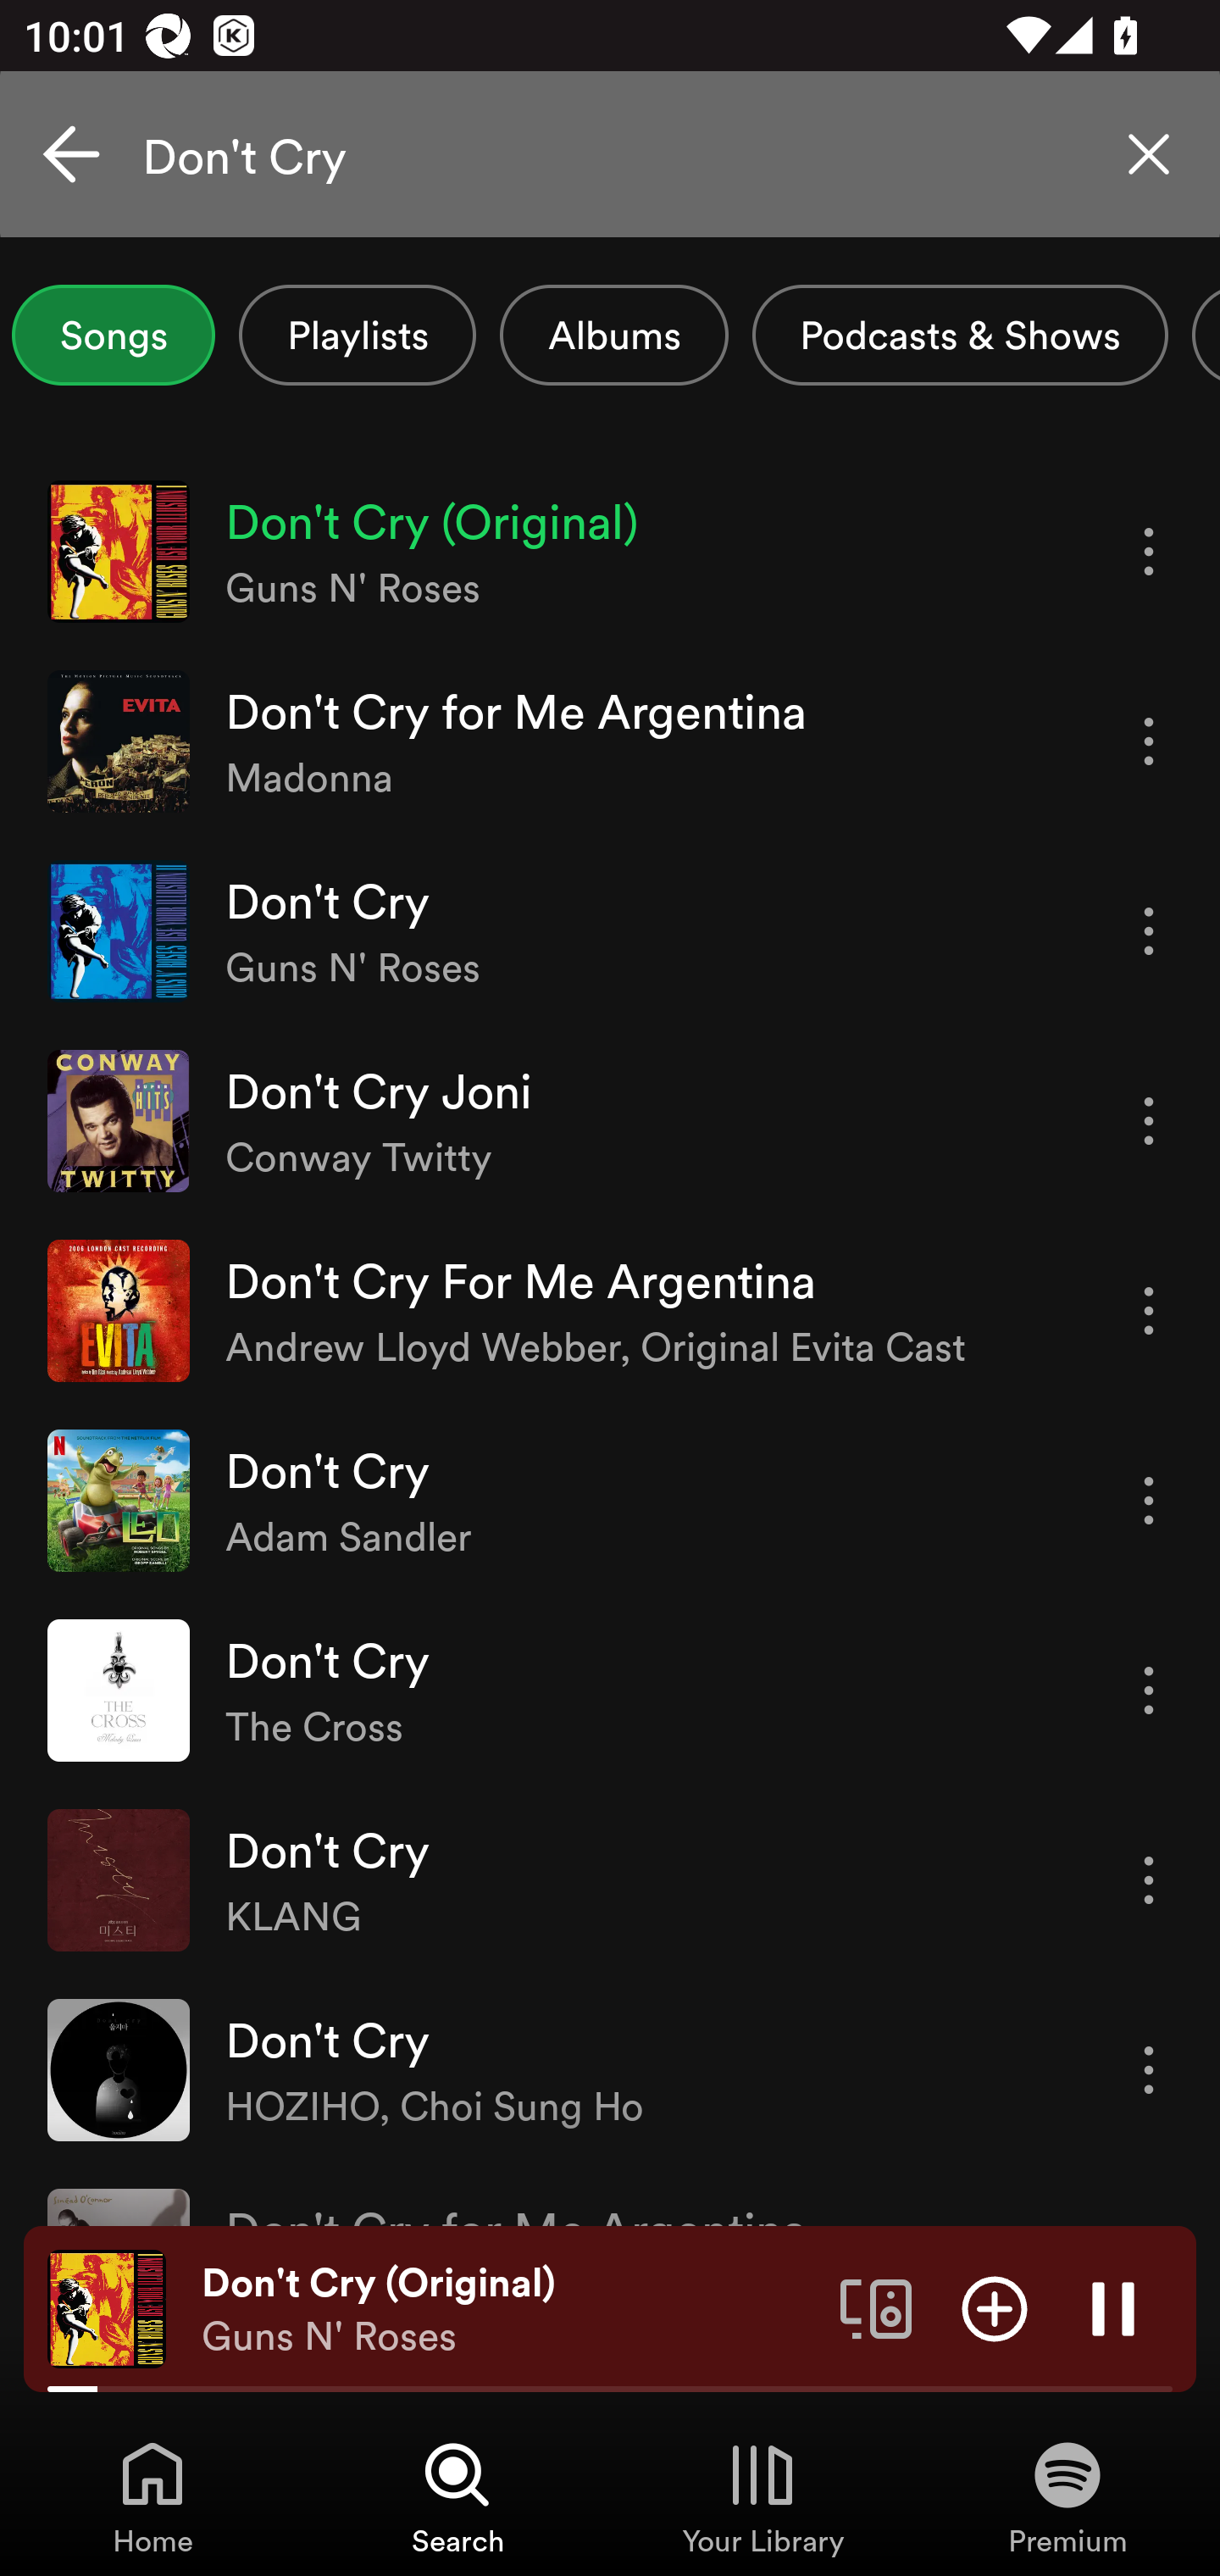 Image resolution: width=1220 pixels, height=2576 pixels. I want to click on Clear search query, so click(1149, 154).